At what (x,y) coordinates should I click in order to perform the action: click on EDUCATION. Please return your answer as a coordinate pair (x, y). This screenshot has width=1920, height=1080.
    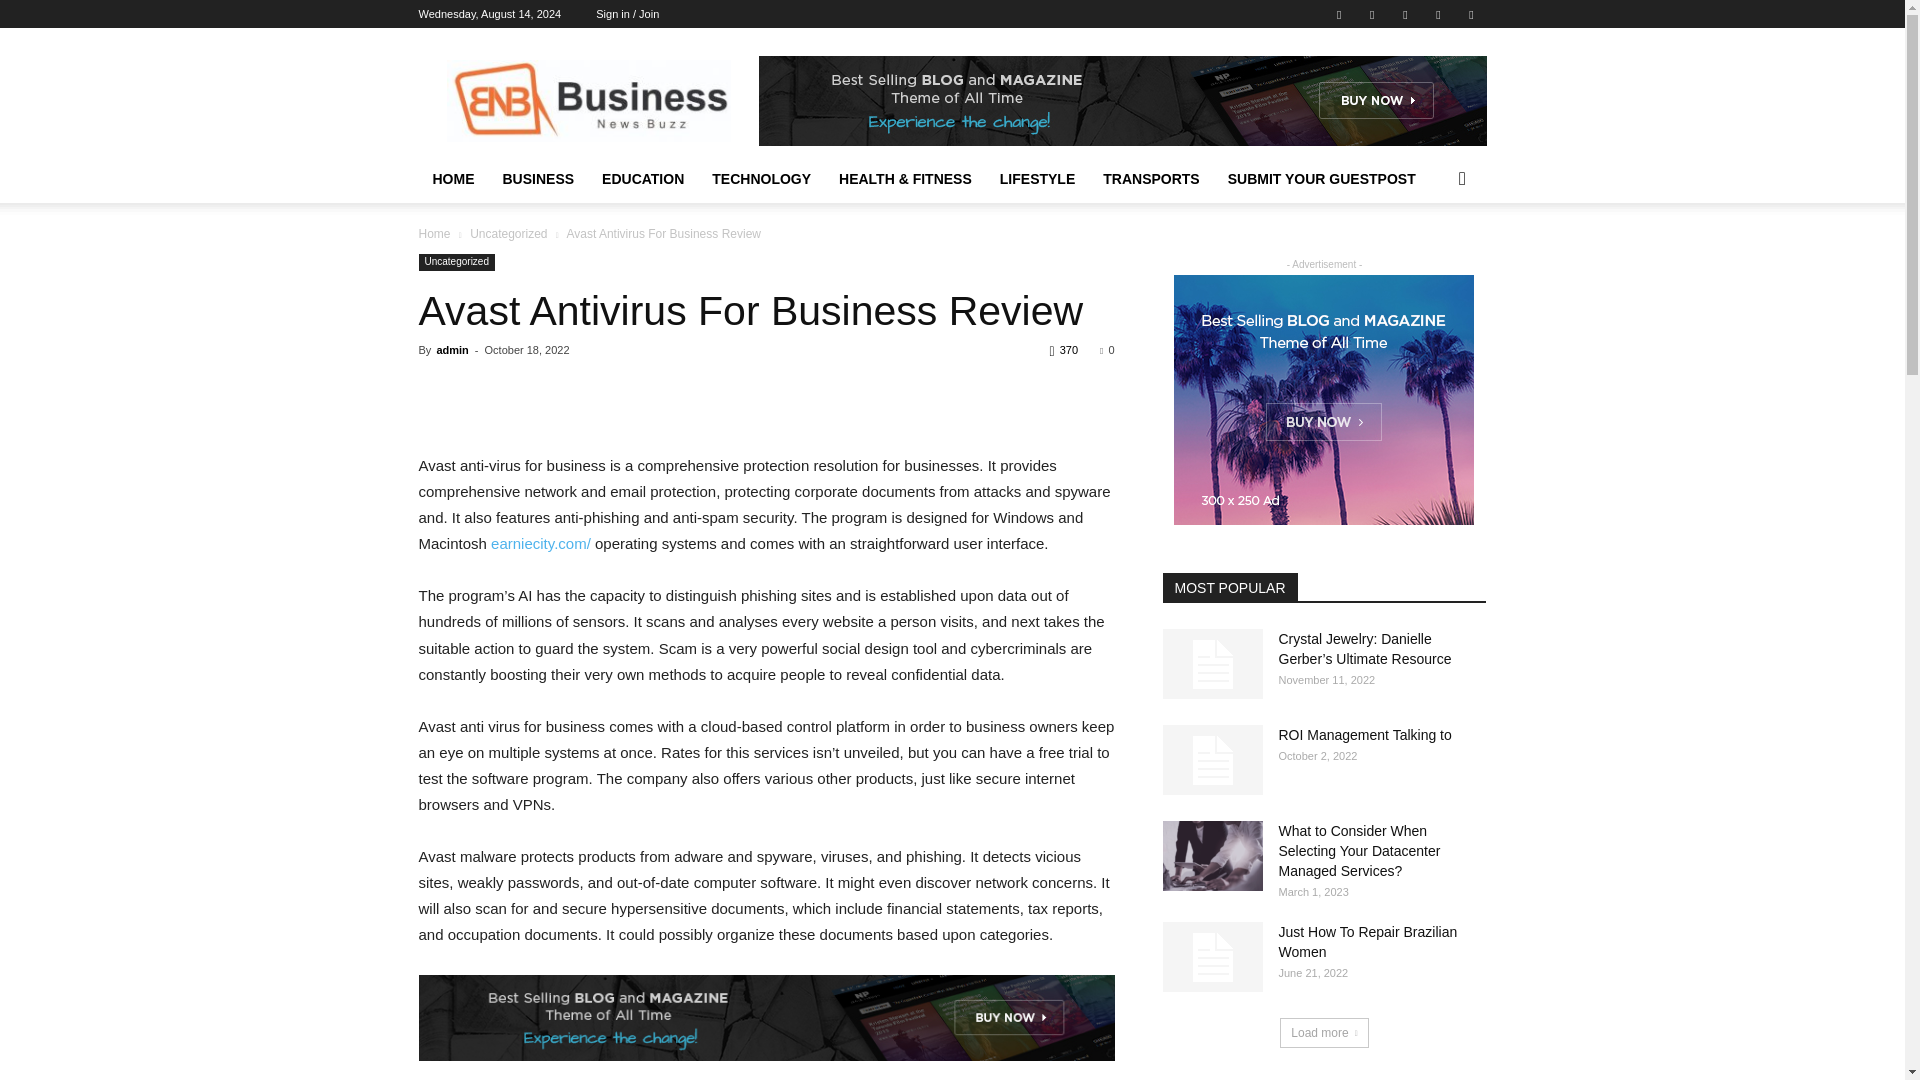
    Looking at the image, I should click on (642, 179).